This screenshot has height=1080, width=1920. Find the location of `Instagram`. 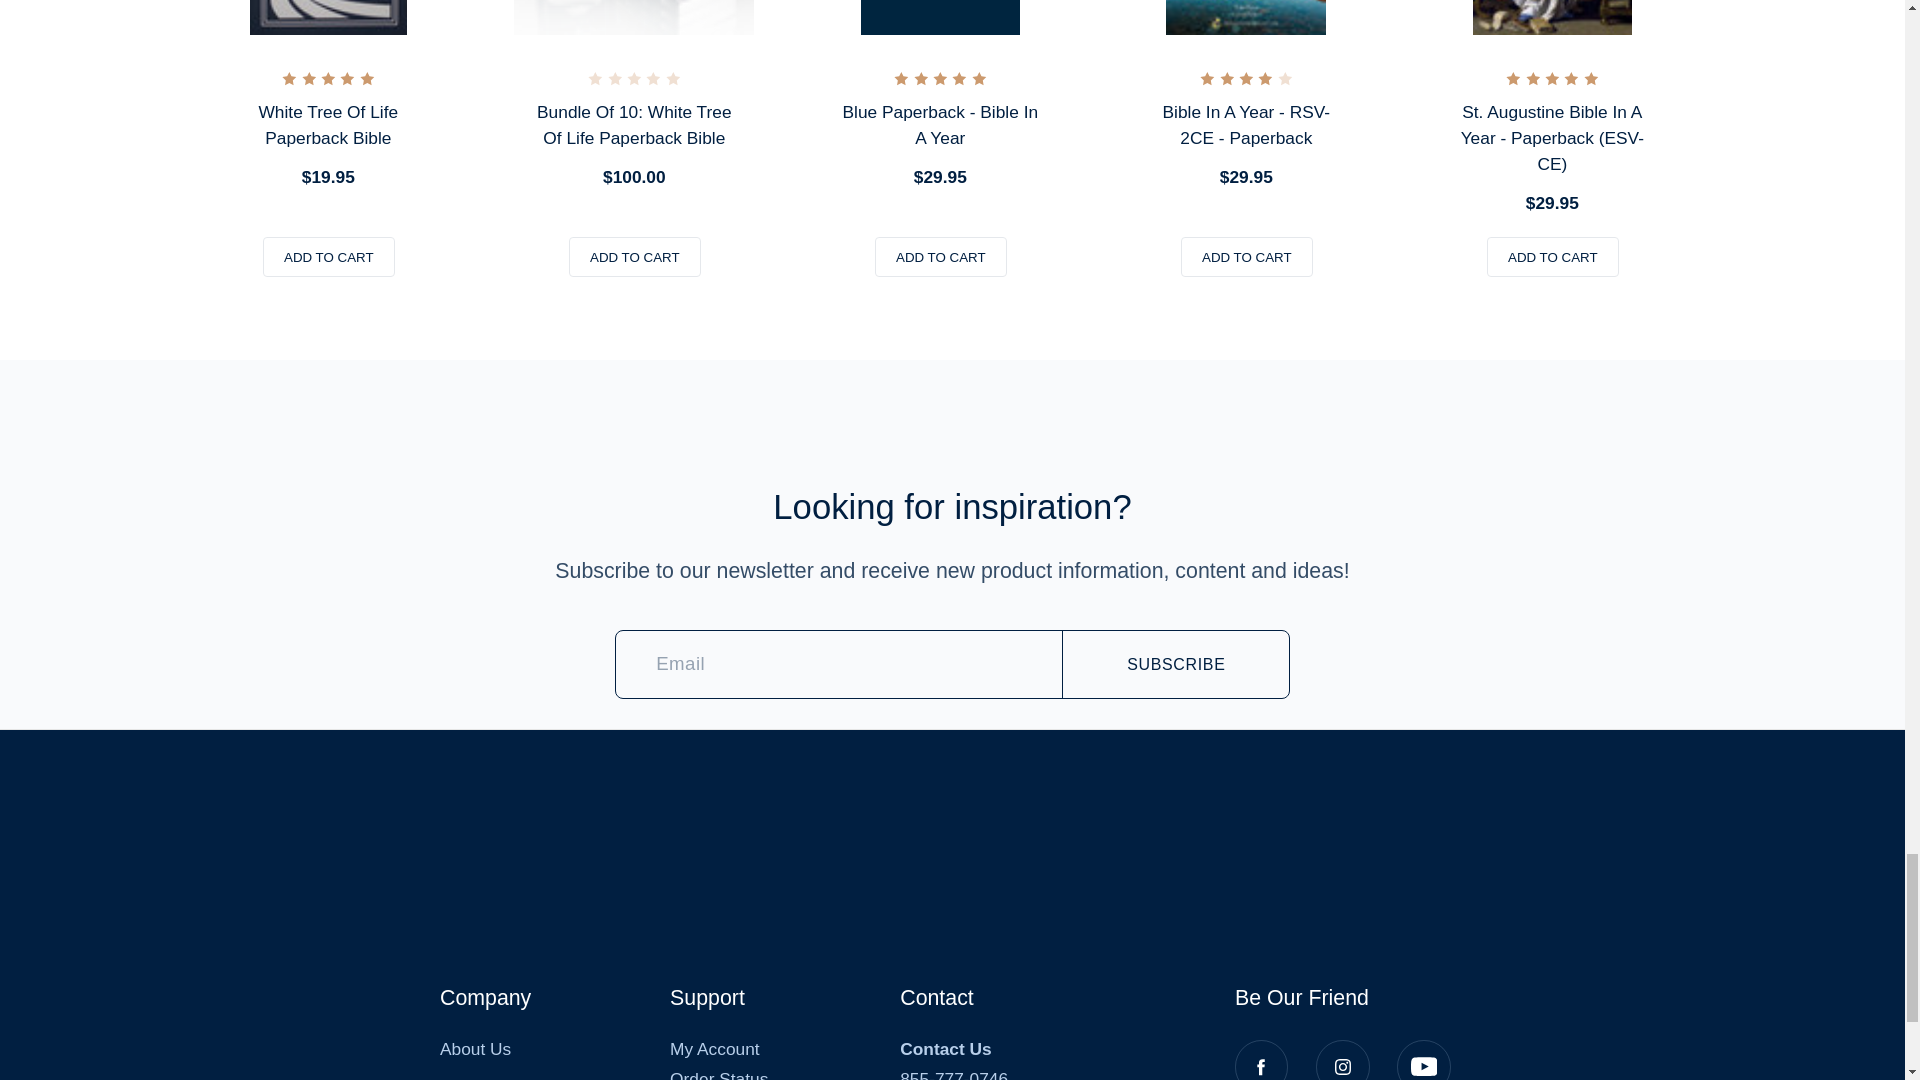

Instagram is located at coordinates (1342, 1060).